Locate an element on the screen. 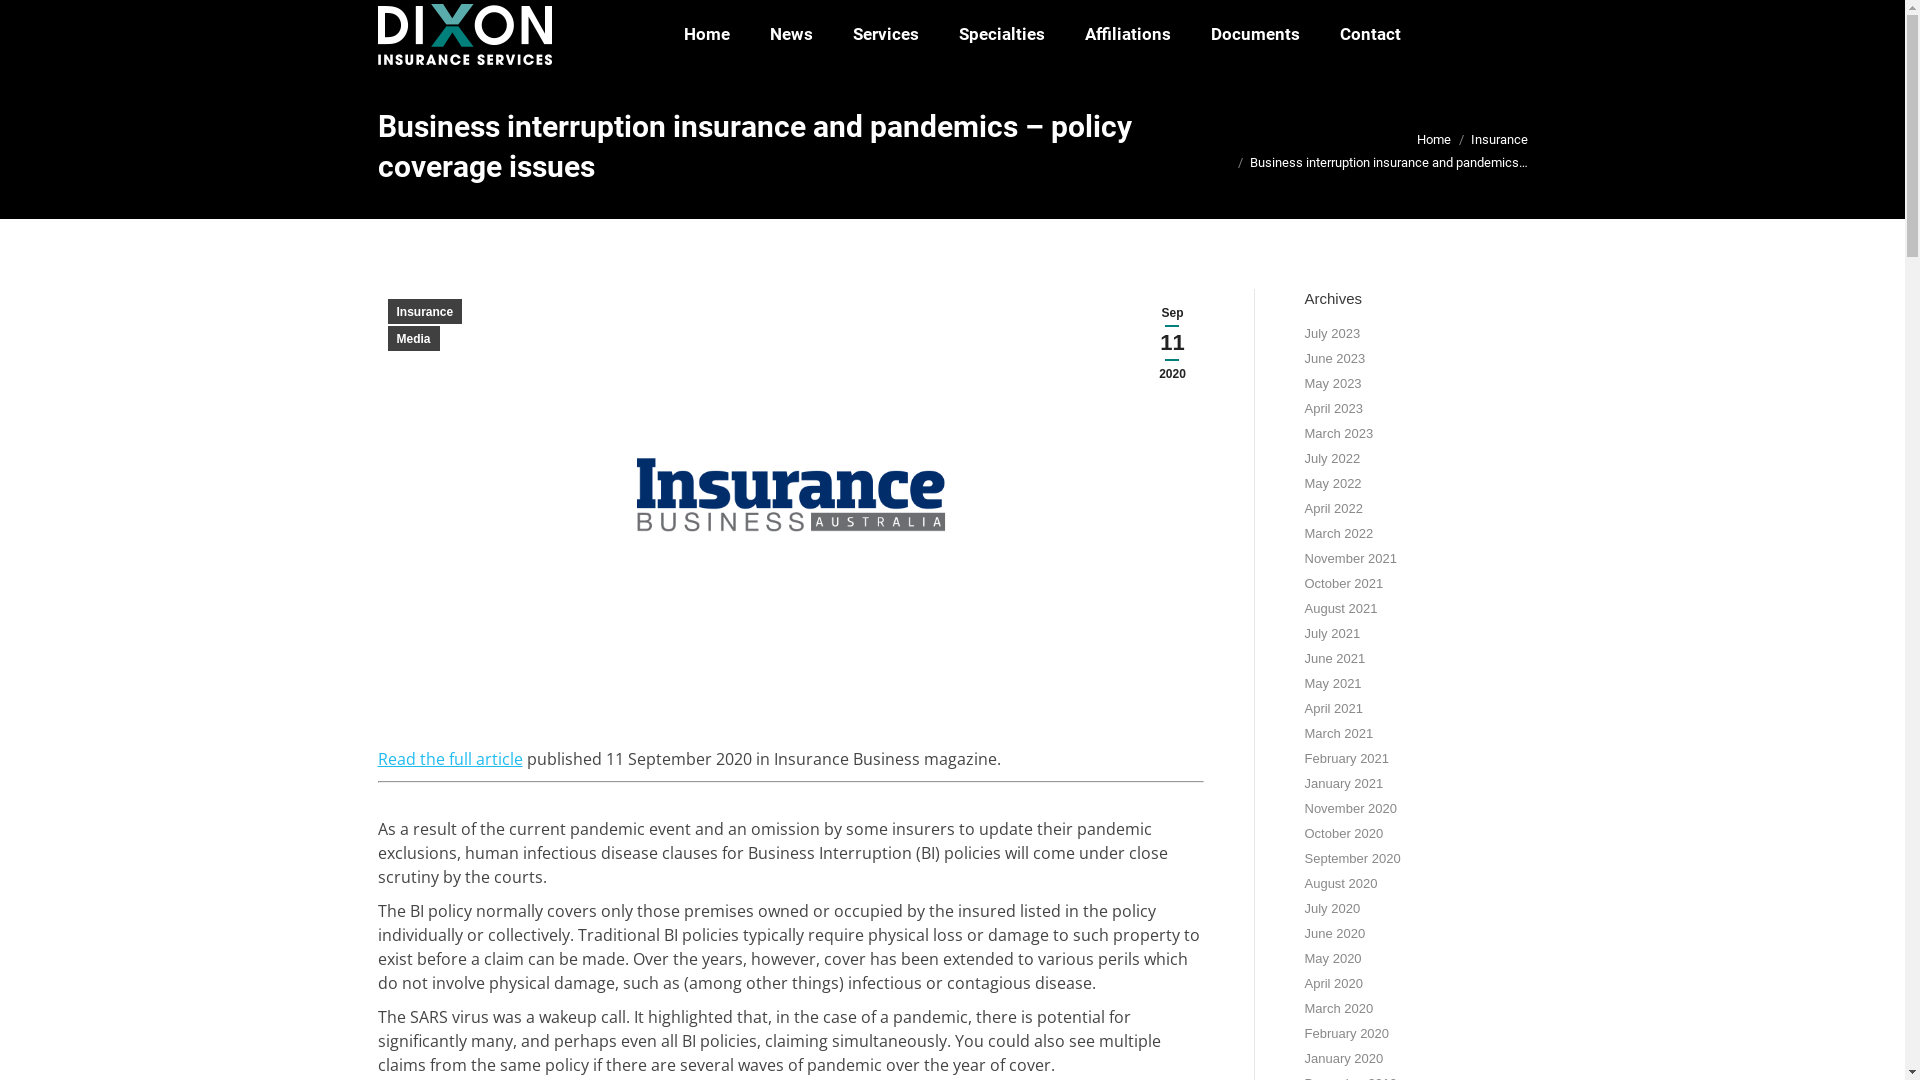 This screenshot has width=1920, height=1080. January 2021 is located at coordinates (1344, 784).